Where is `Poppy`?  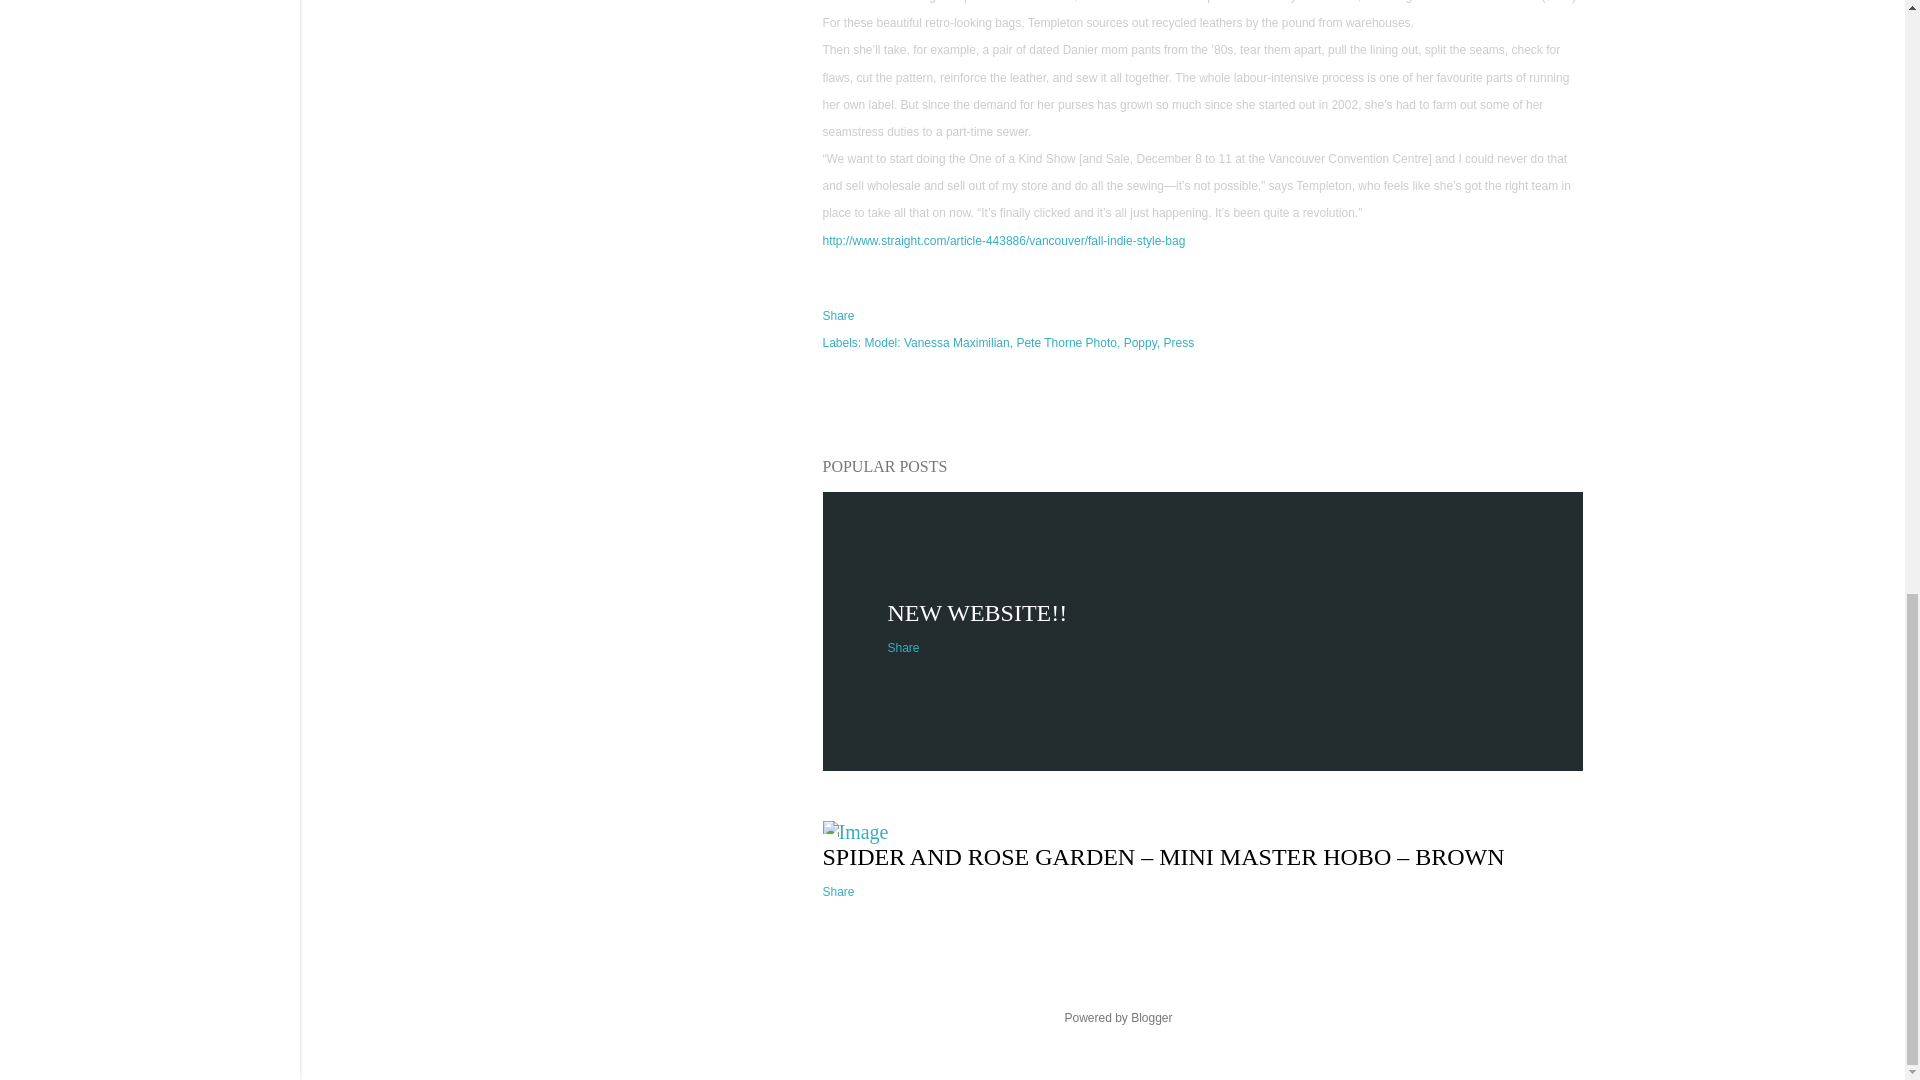
Poppy is located at coordinates (1141, 342).